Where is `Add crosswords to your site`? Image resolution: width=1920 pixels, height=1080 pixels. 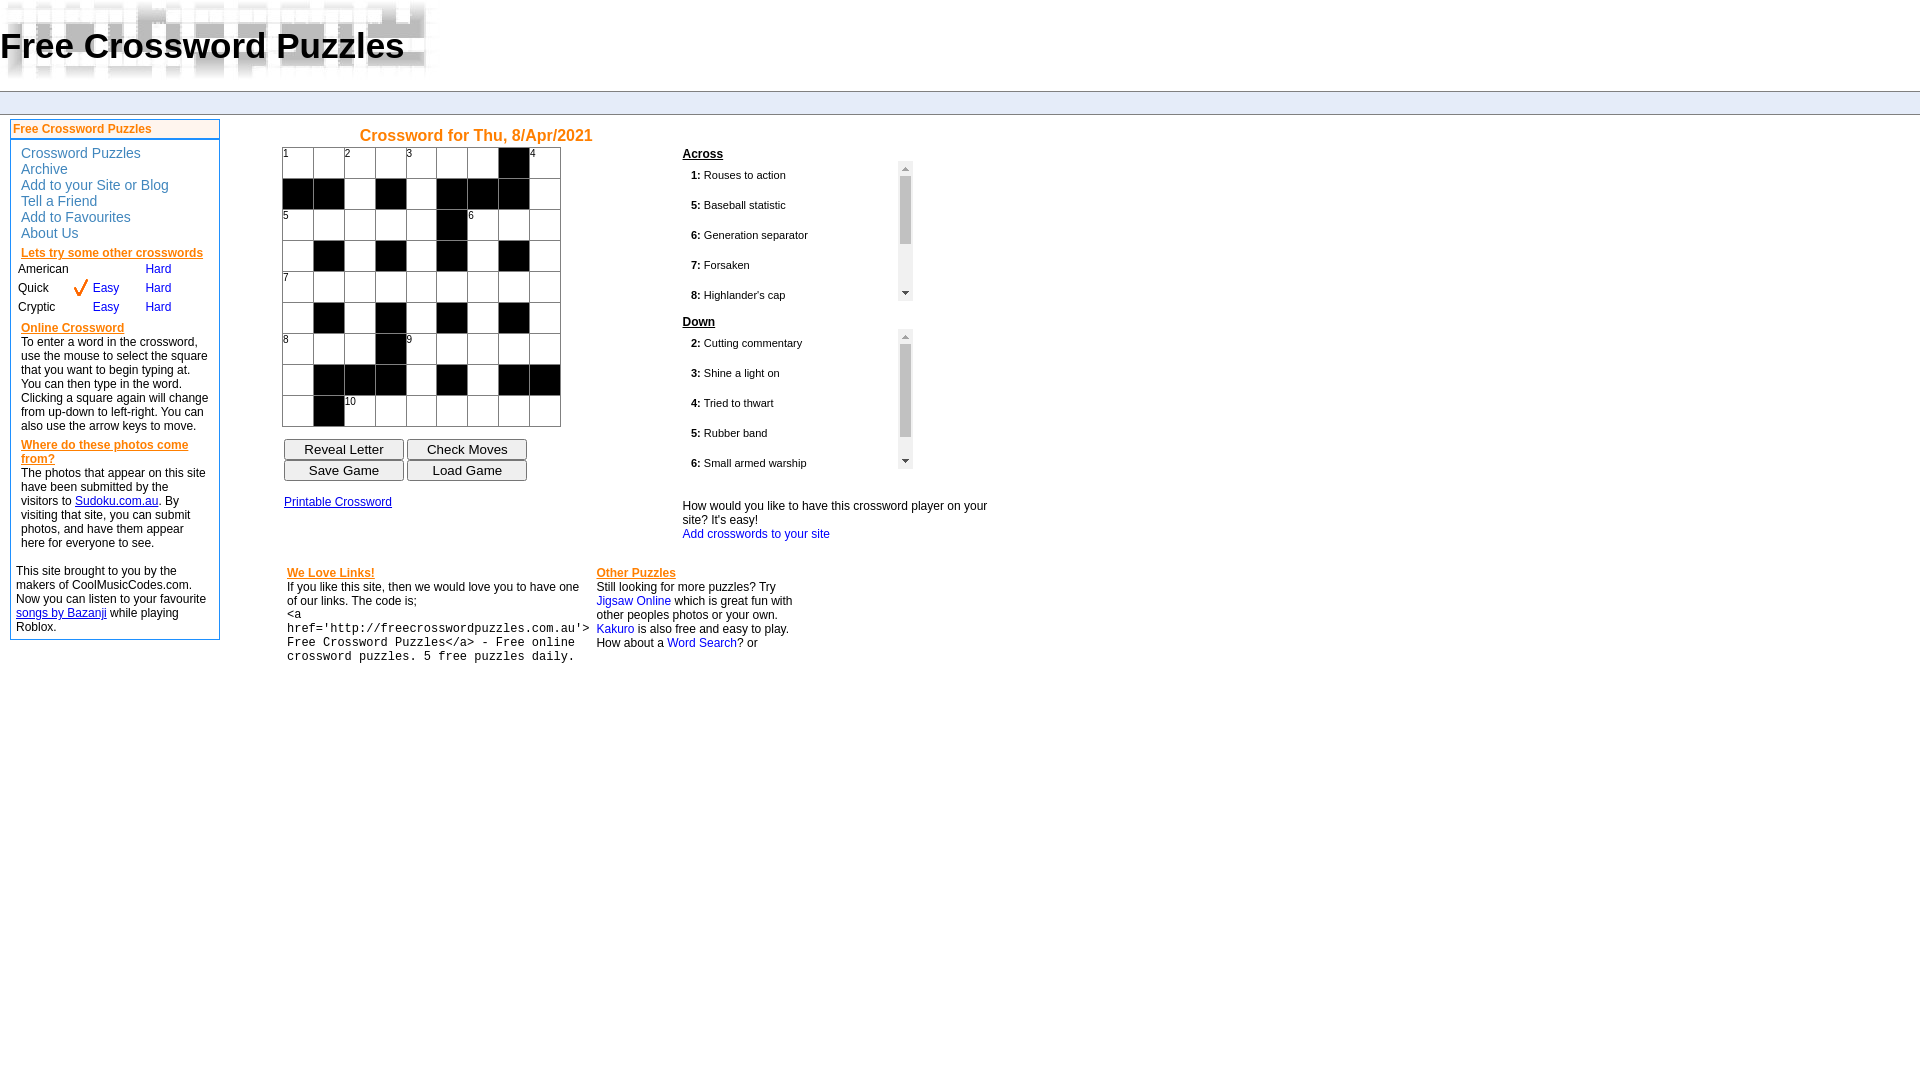
Add crosswords to your site is located at coordinates (756, 534).